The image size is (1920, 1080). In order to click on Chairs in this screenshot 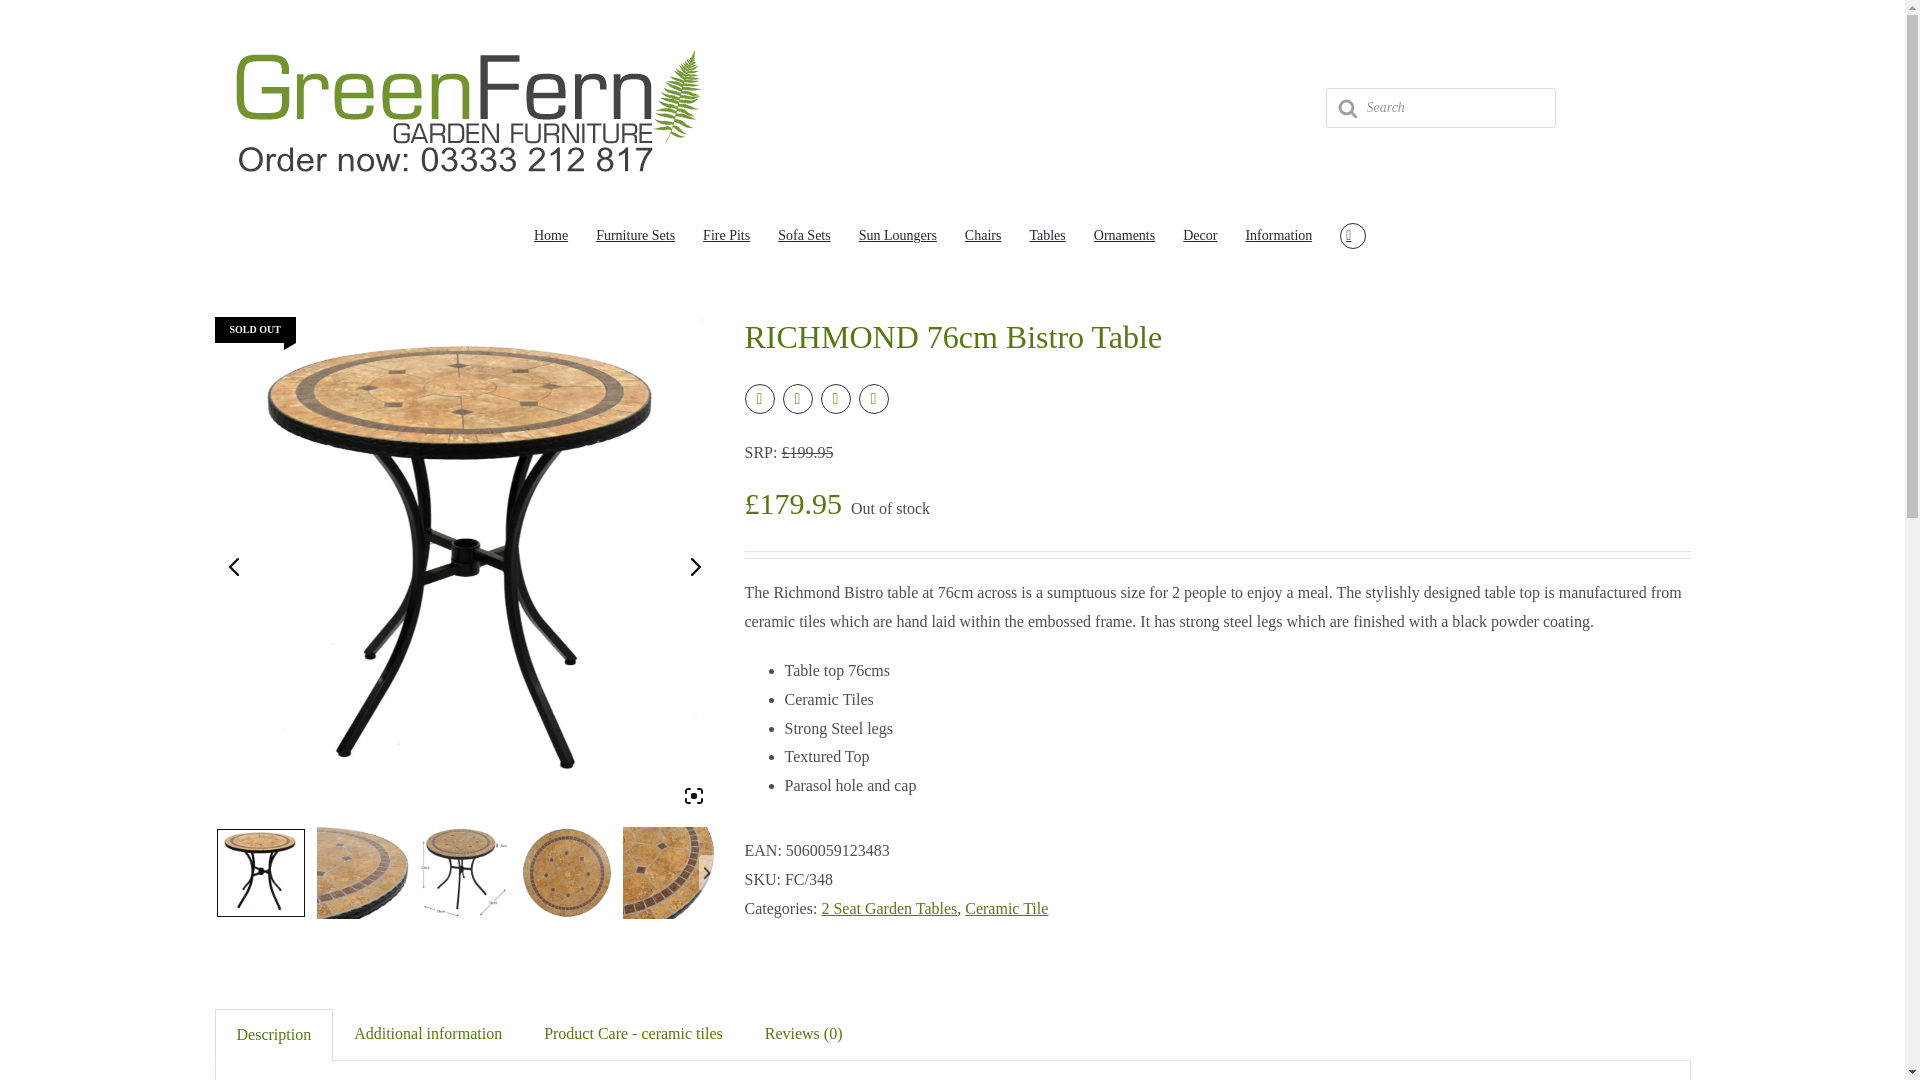, I will do `click(982, 236)`.